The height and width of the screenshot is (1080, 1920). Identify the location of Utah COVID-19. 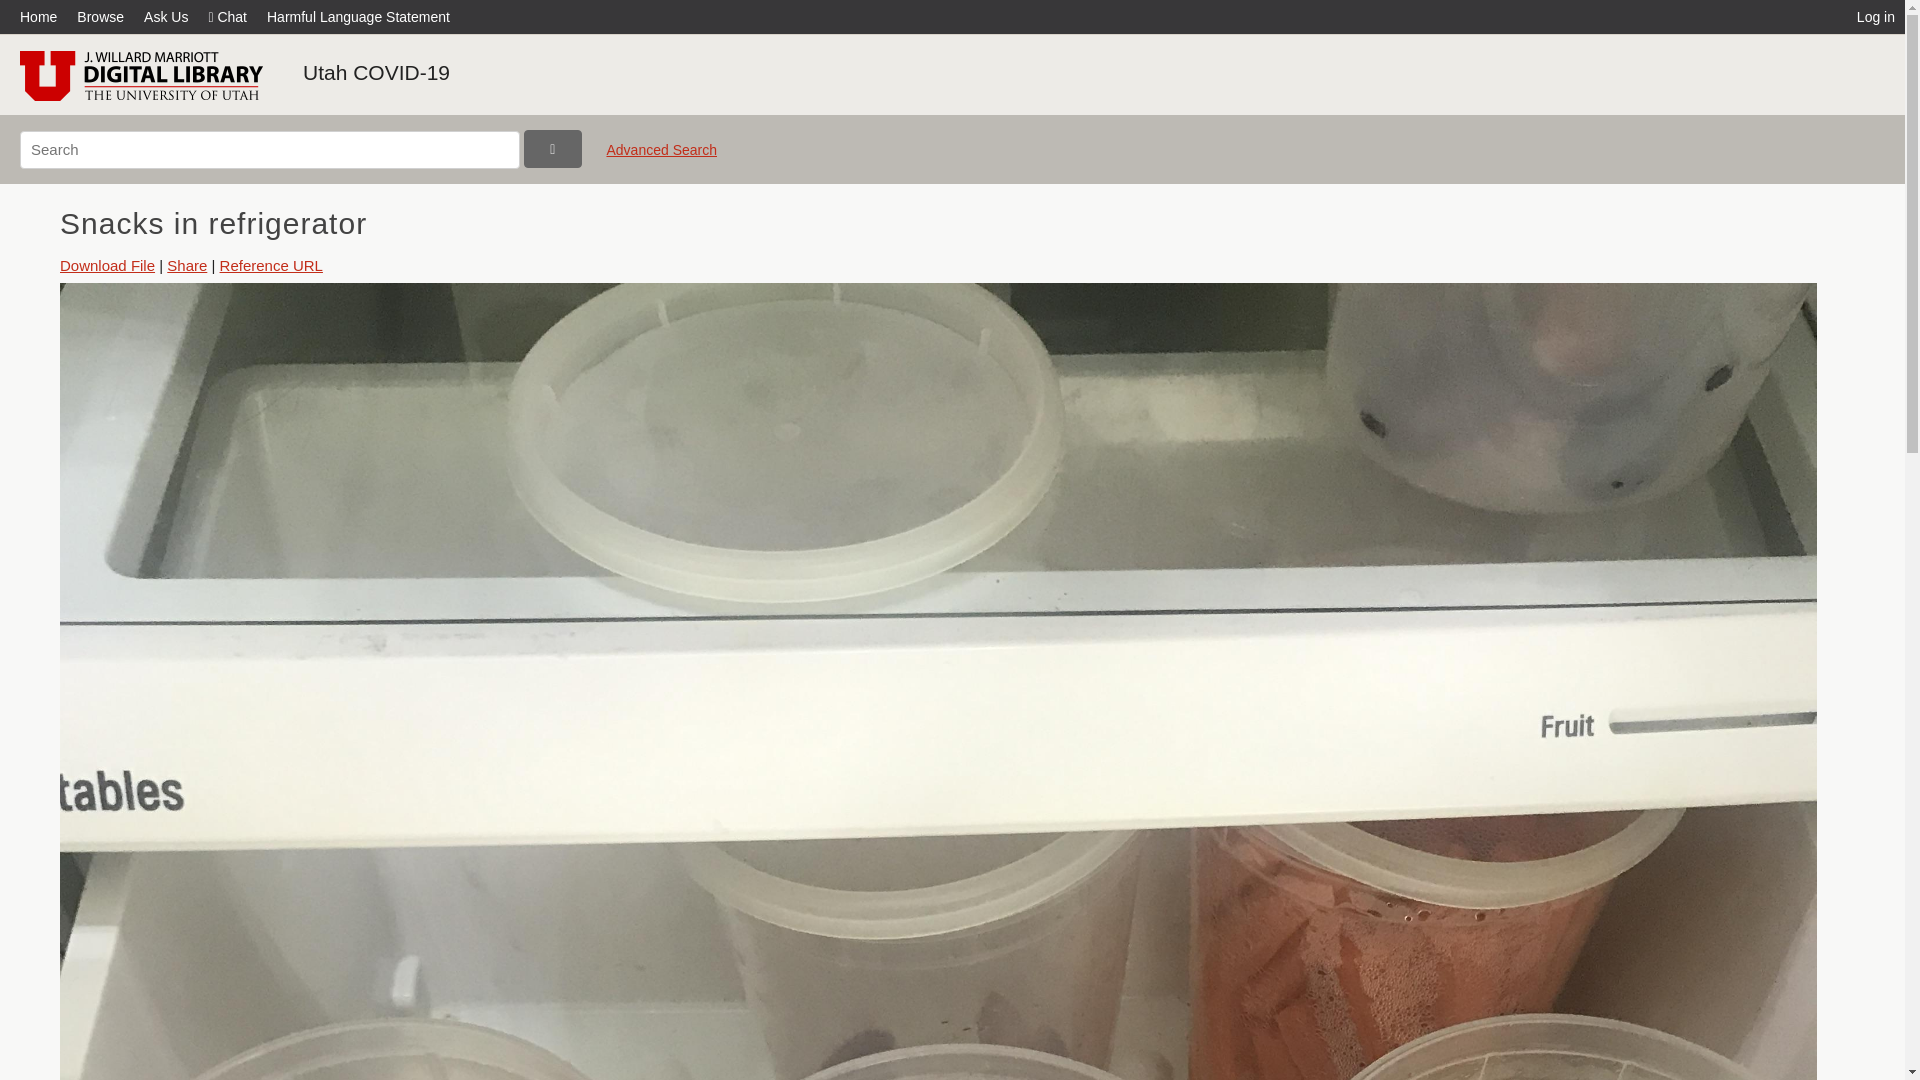
(376, 72).